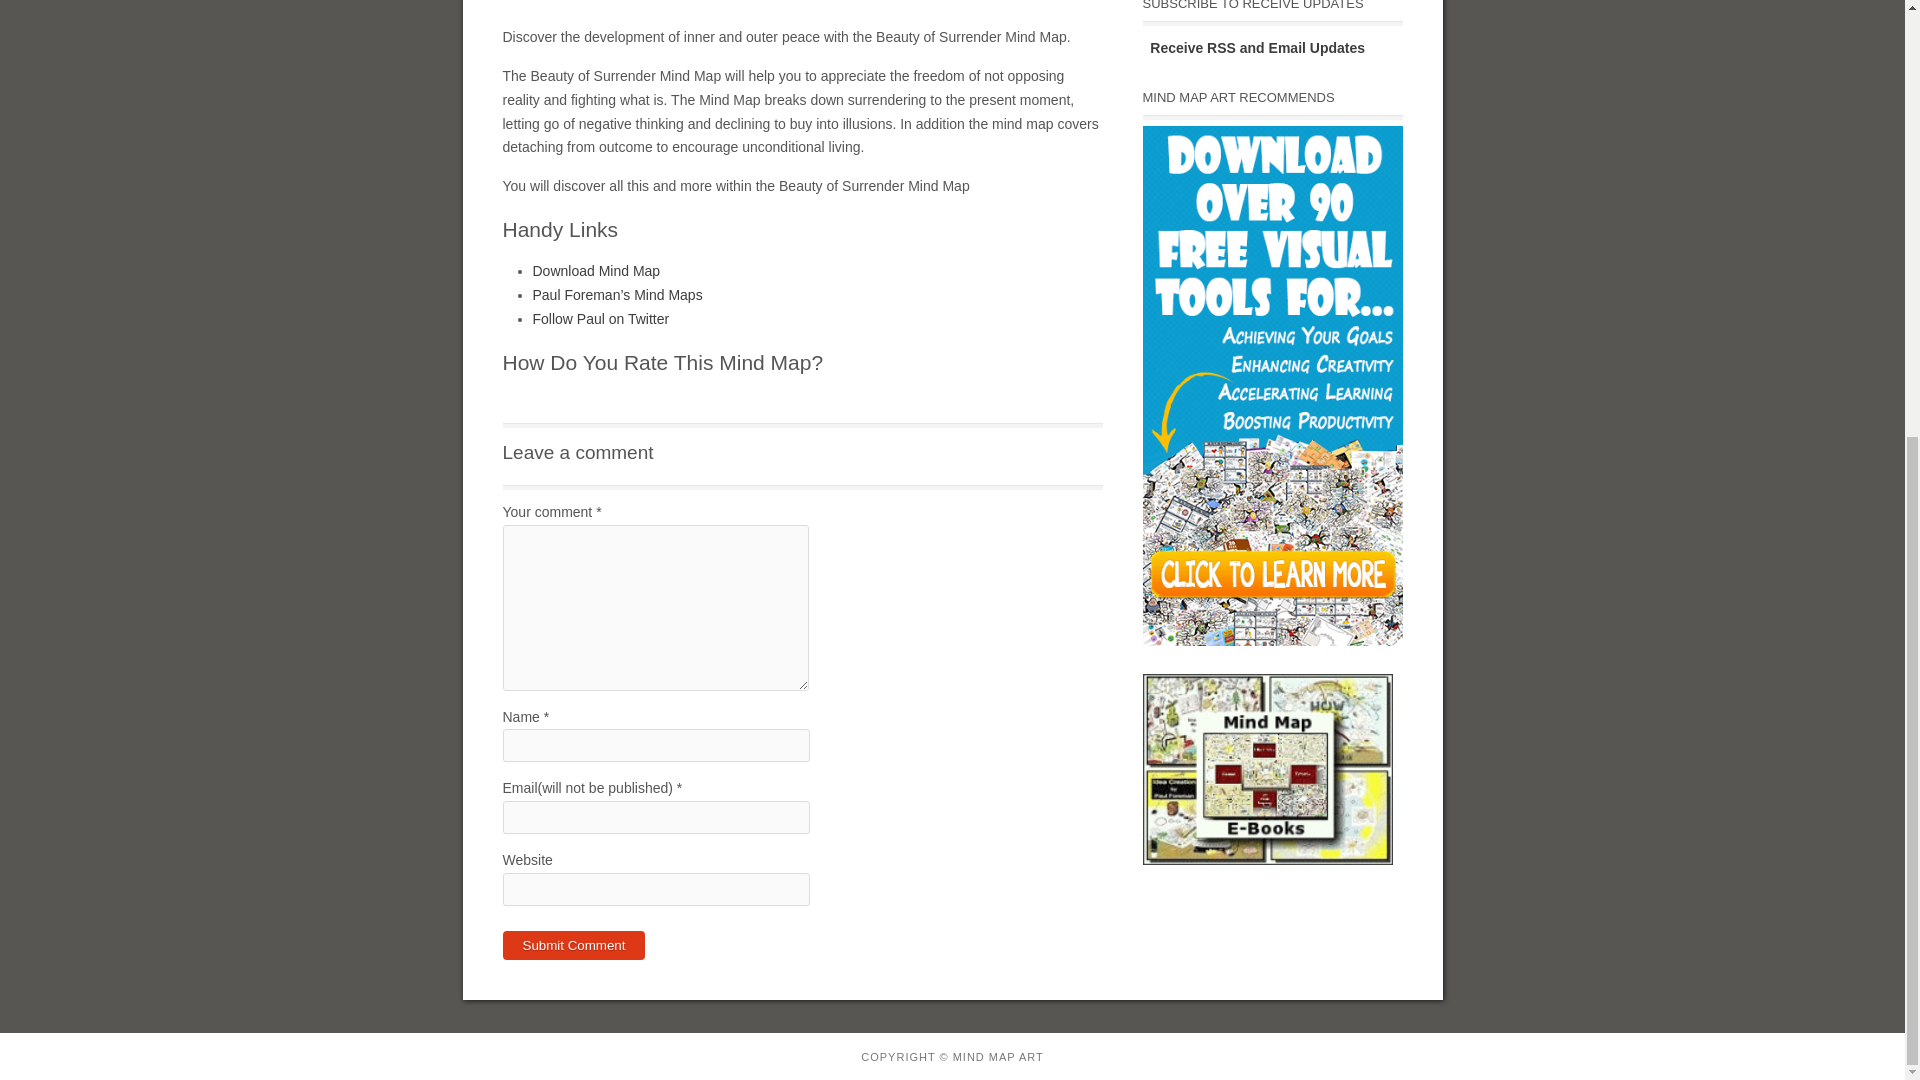 The image size is (1920, 1080). Describe the element at coordinates (573, 945) in the screenshot. I see `Submit Comment` at that location.